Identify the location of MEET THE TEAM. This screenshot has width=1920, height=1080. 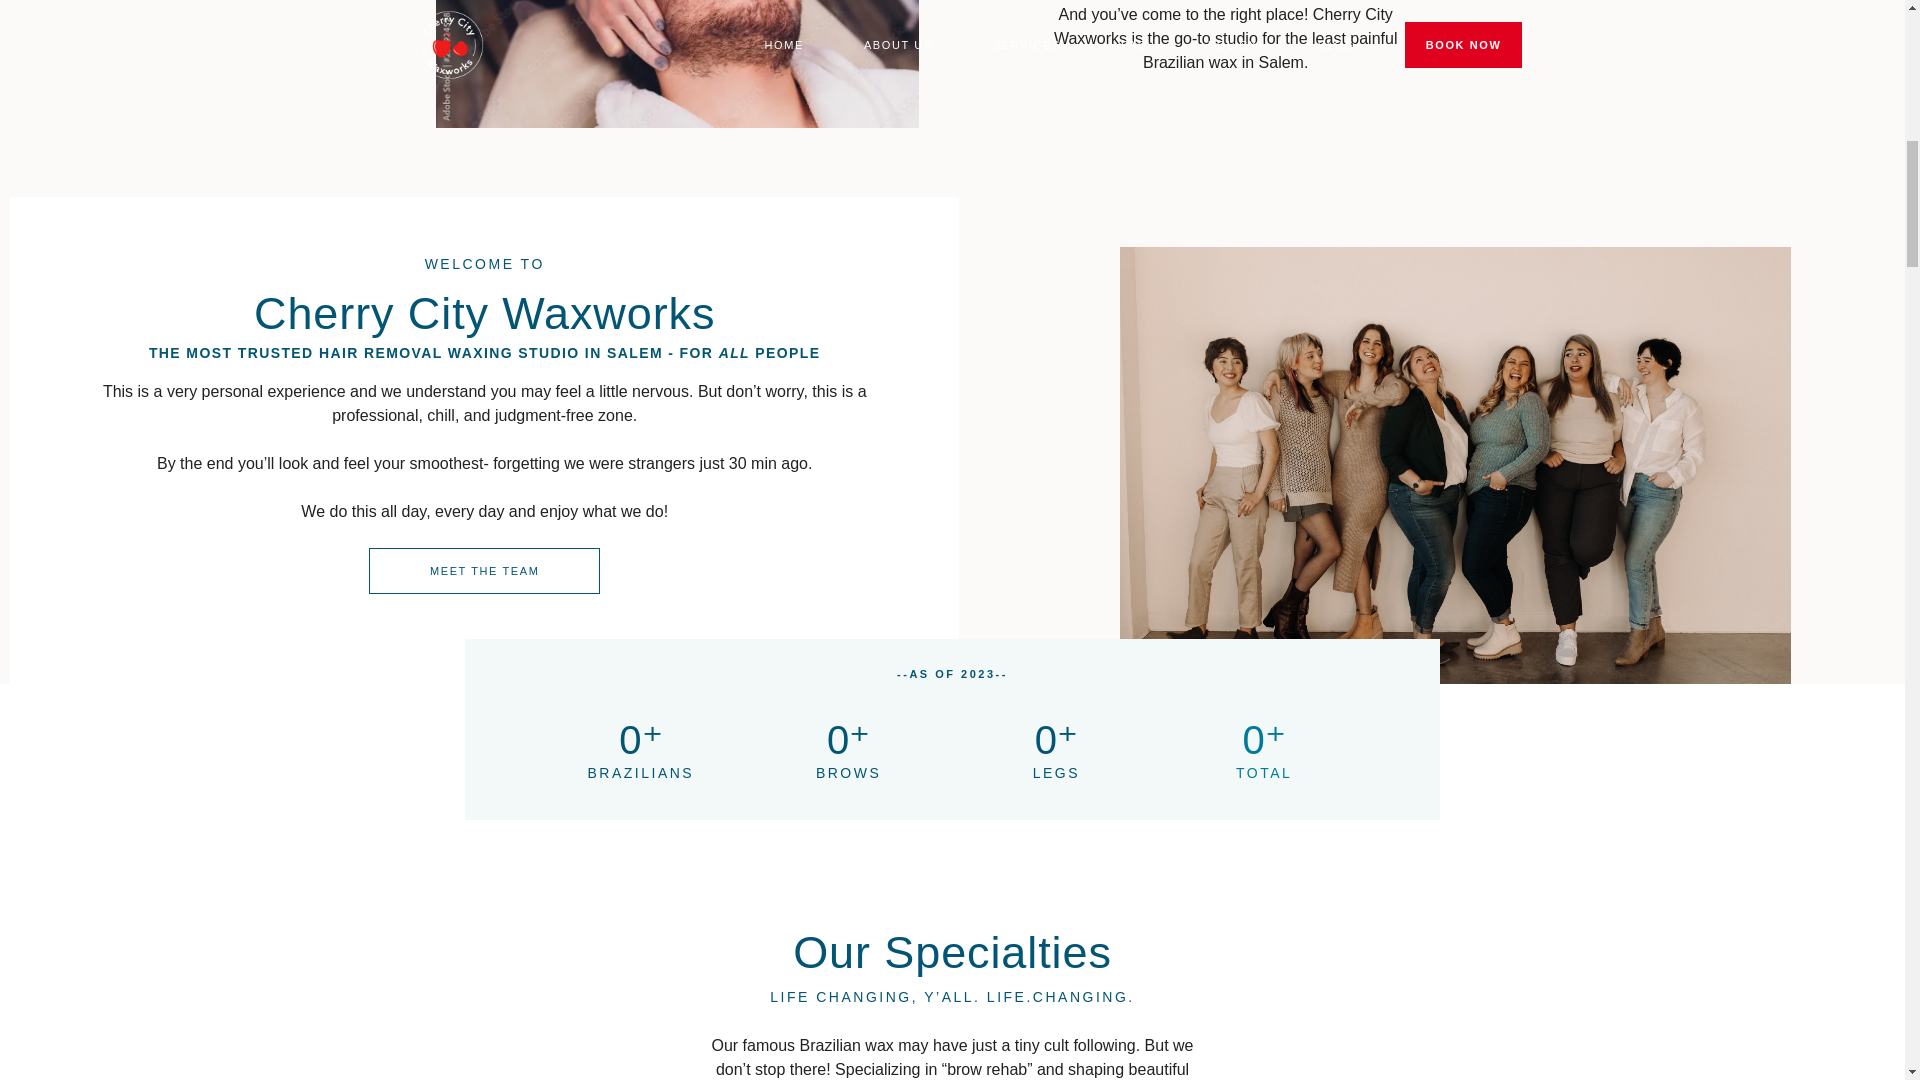
(484, 570).